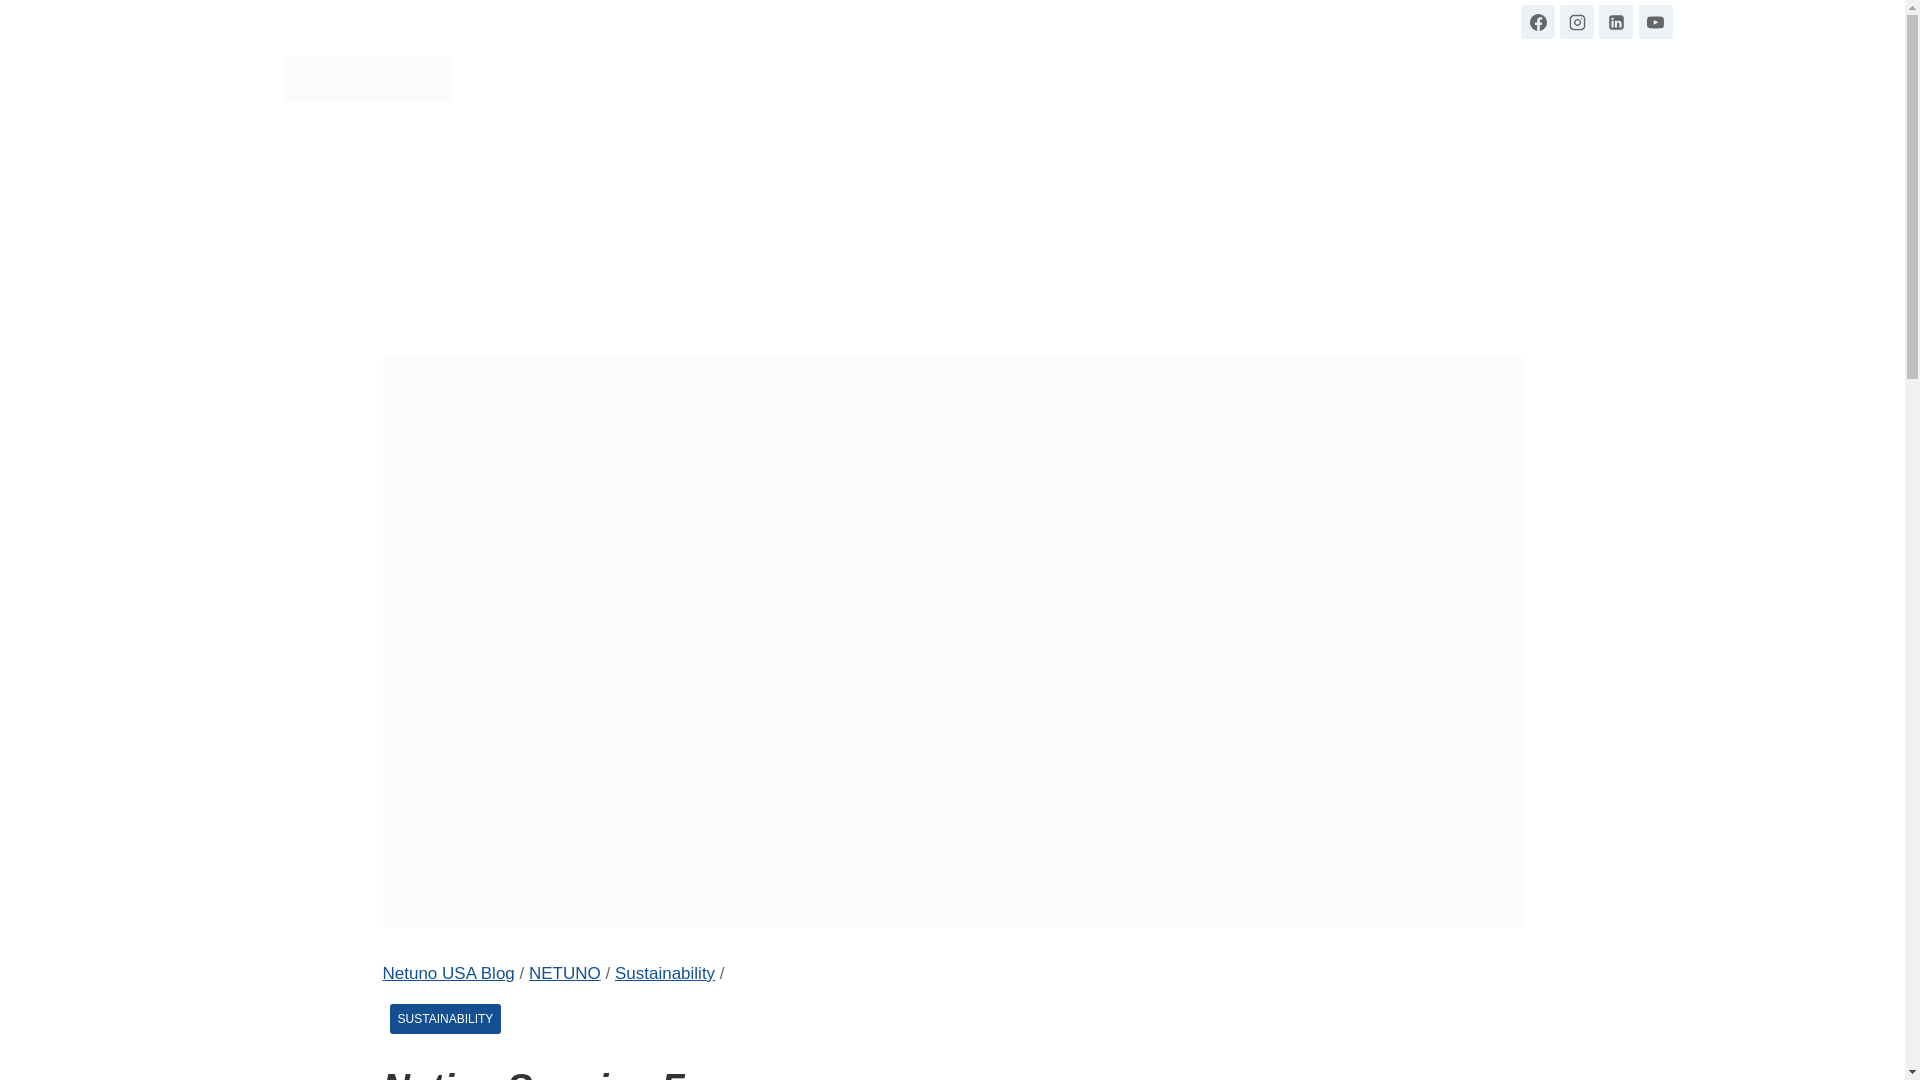  Describe the element at coordinates (448, 973) in the screenshot. I see `Go to Netuno USA Blog.` at that location.